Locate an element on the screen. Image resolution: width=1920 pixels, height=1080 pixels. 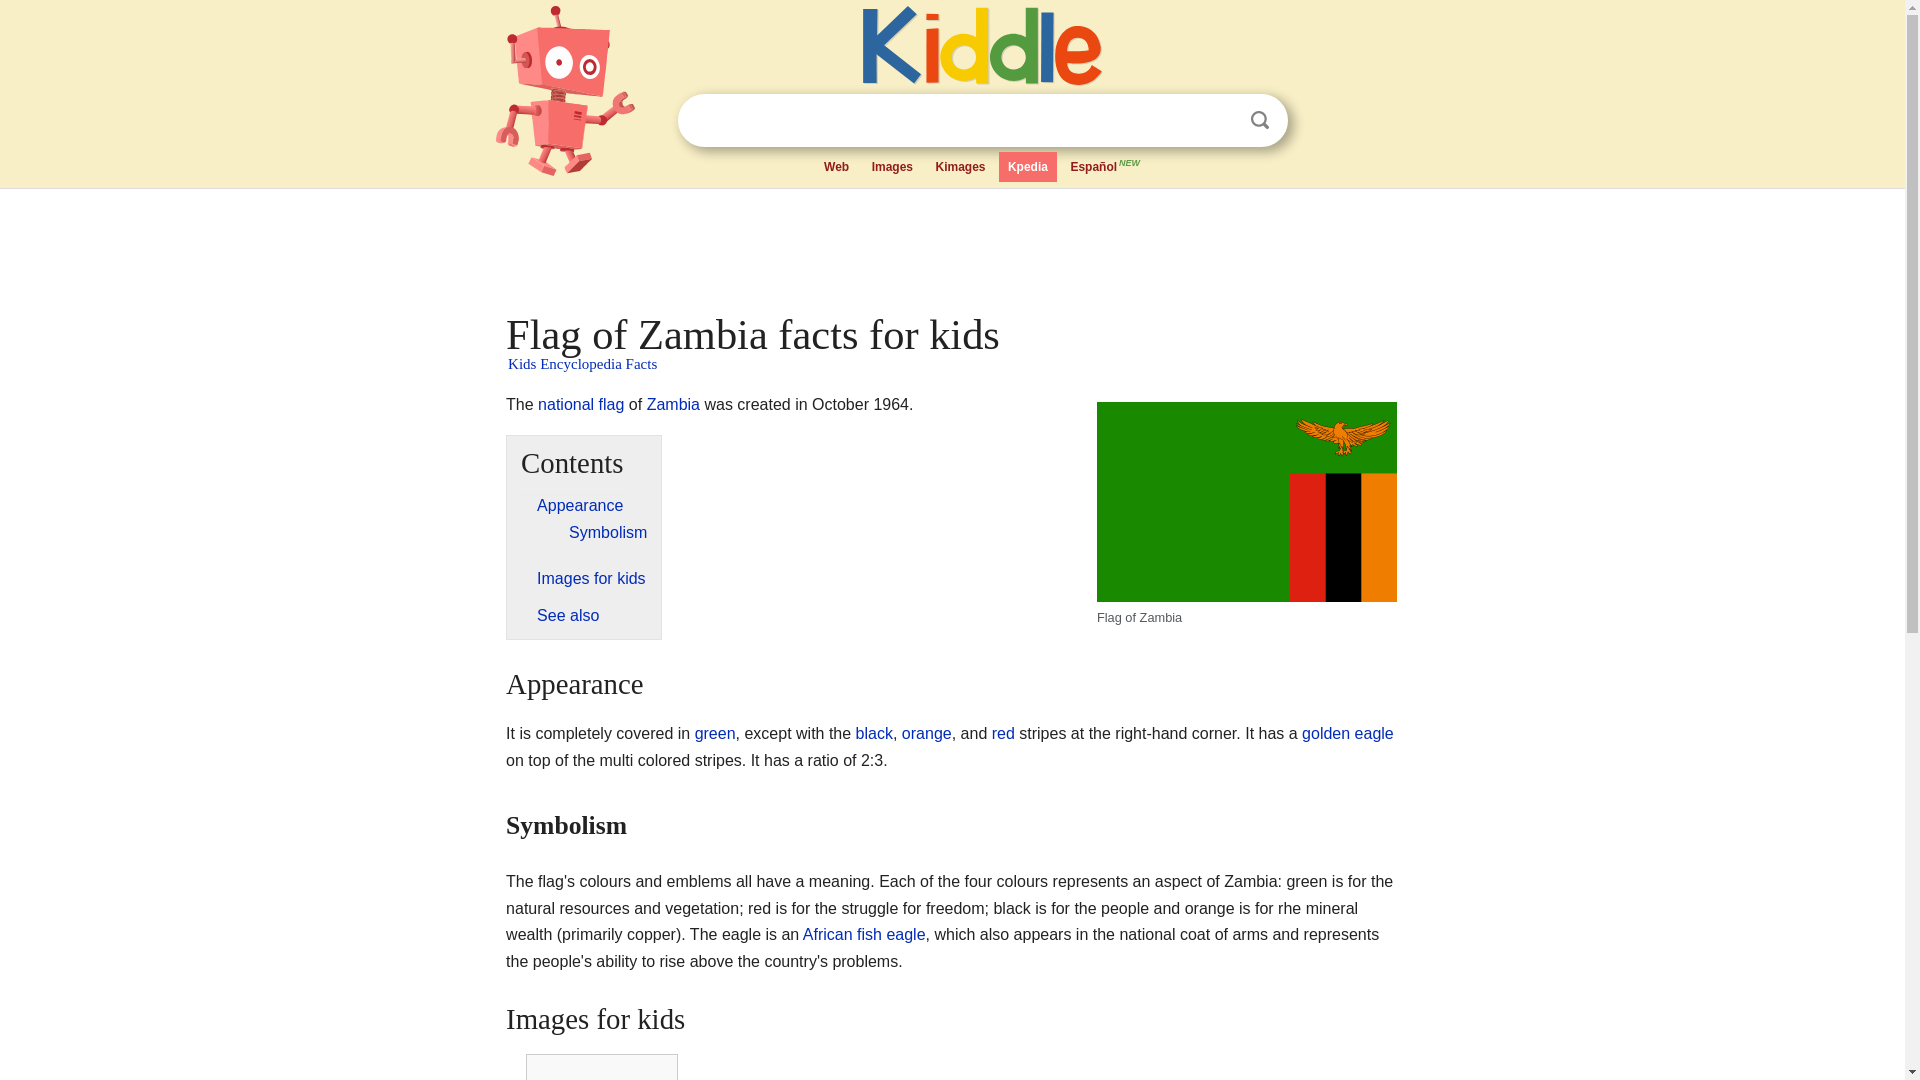
Clear is located at coordinates (1218, 120).